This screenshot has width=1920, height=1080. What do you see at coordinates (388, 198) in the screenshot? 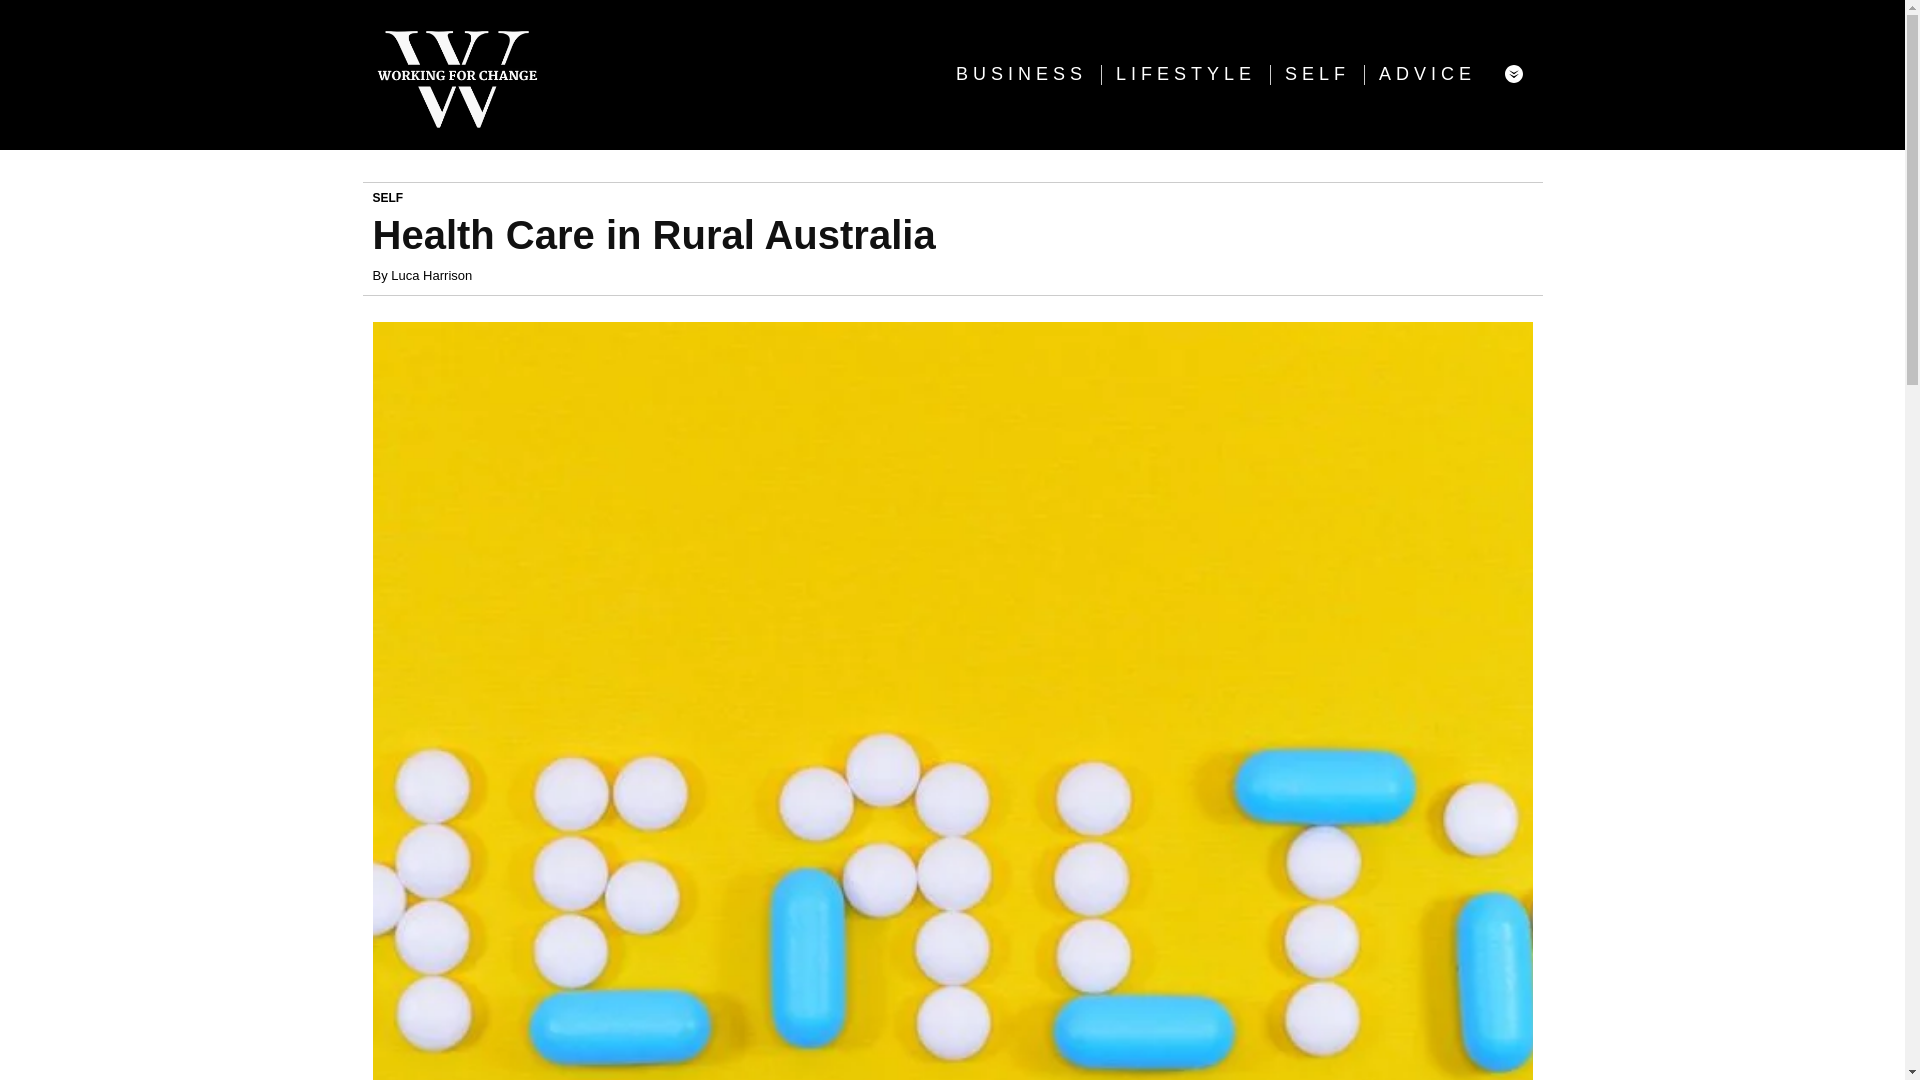
I see `SELF` at bounding box center [388, 198].